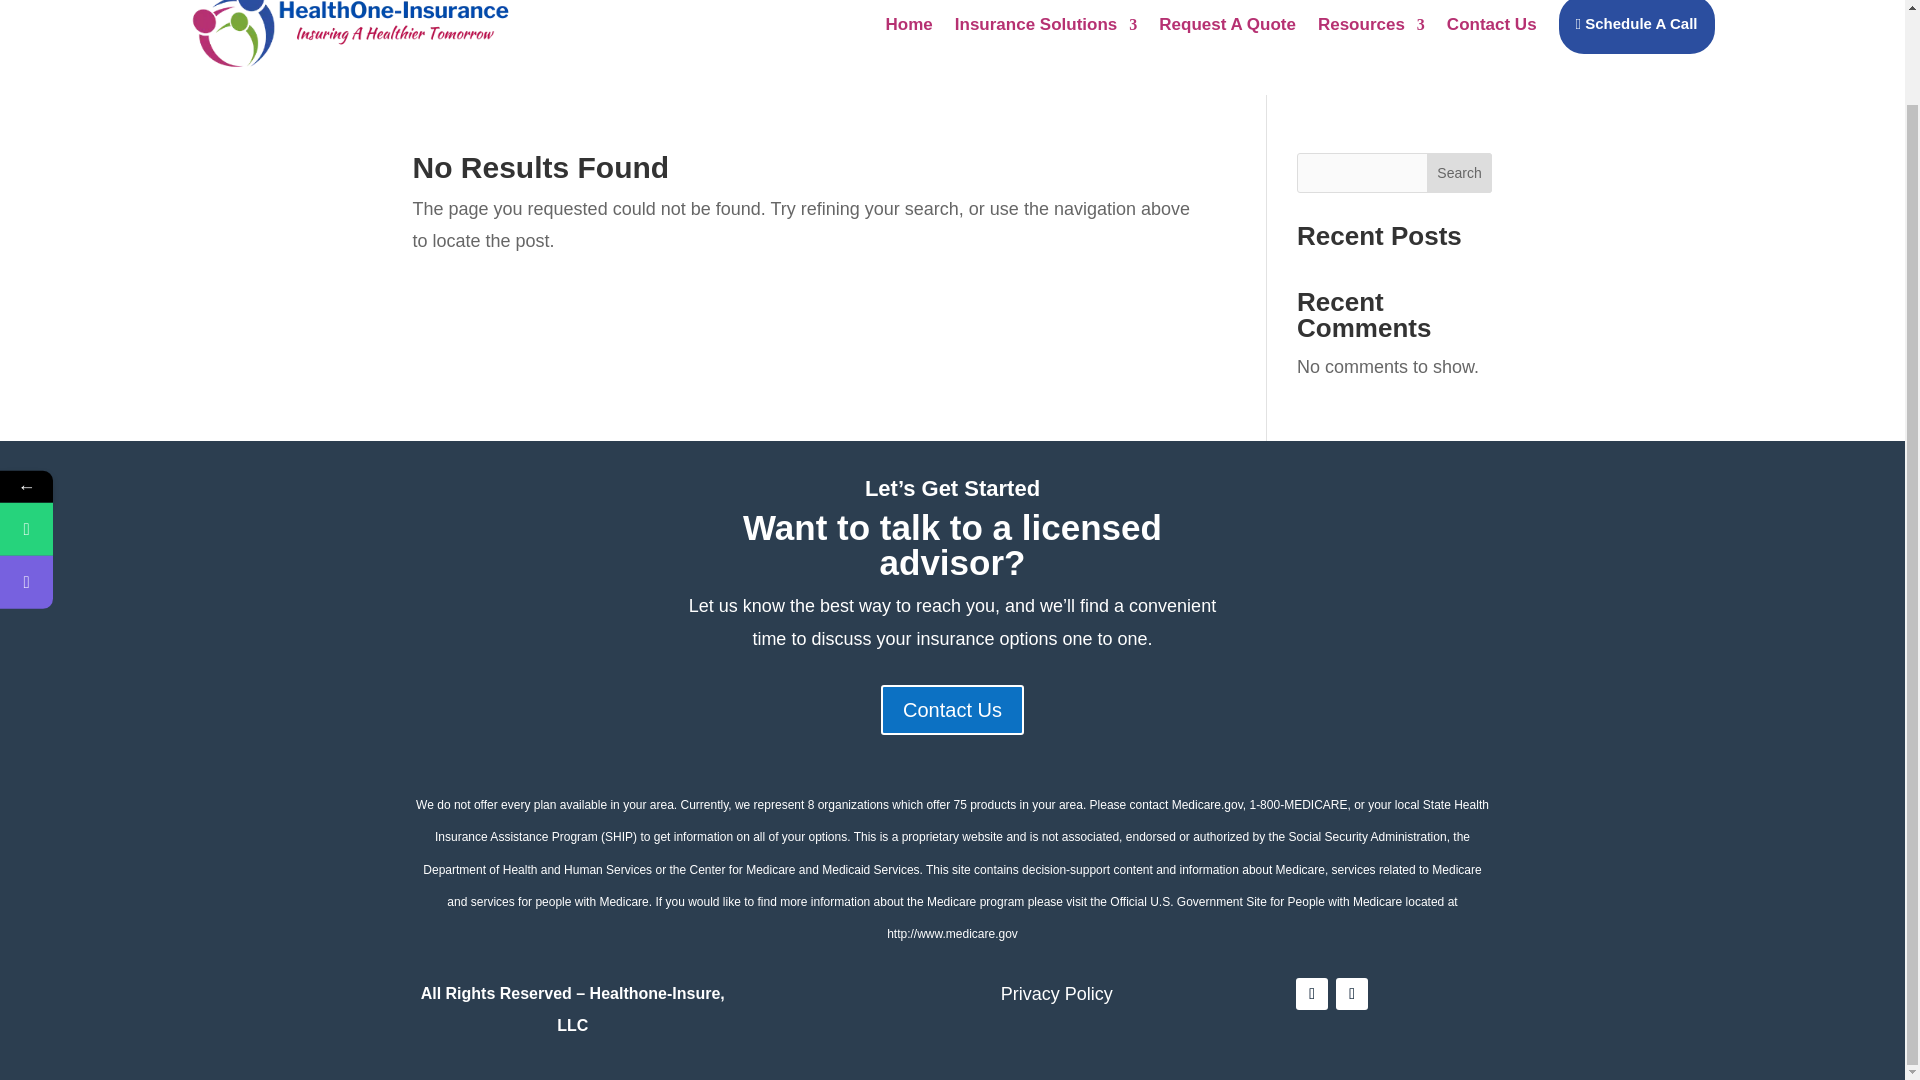  What do you see at coordinates (1312, 994) in the screenshot?
I see `Follow on Facebook` at bounding box center [1312, 994].